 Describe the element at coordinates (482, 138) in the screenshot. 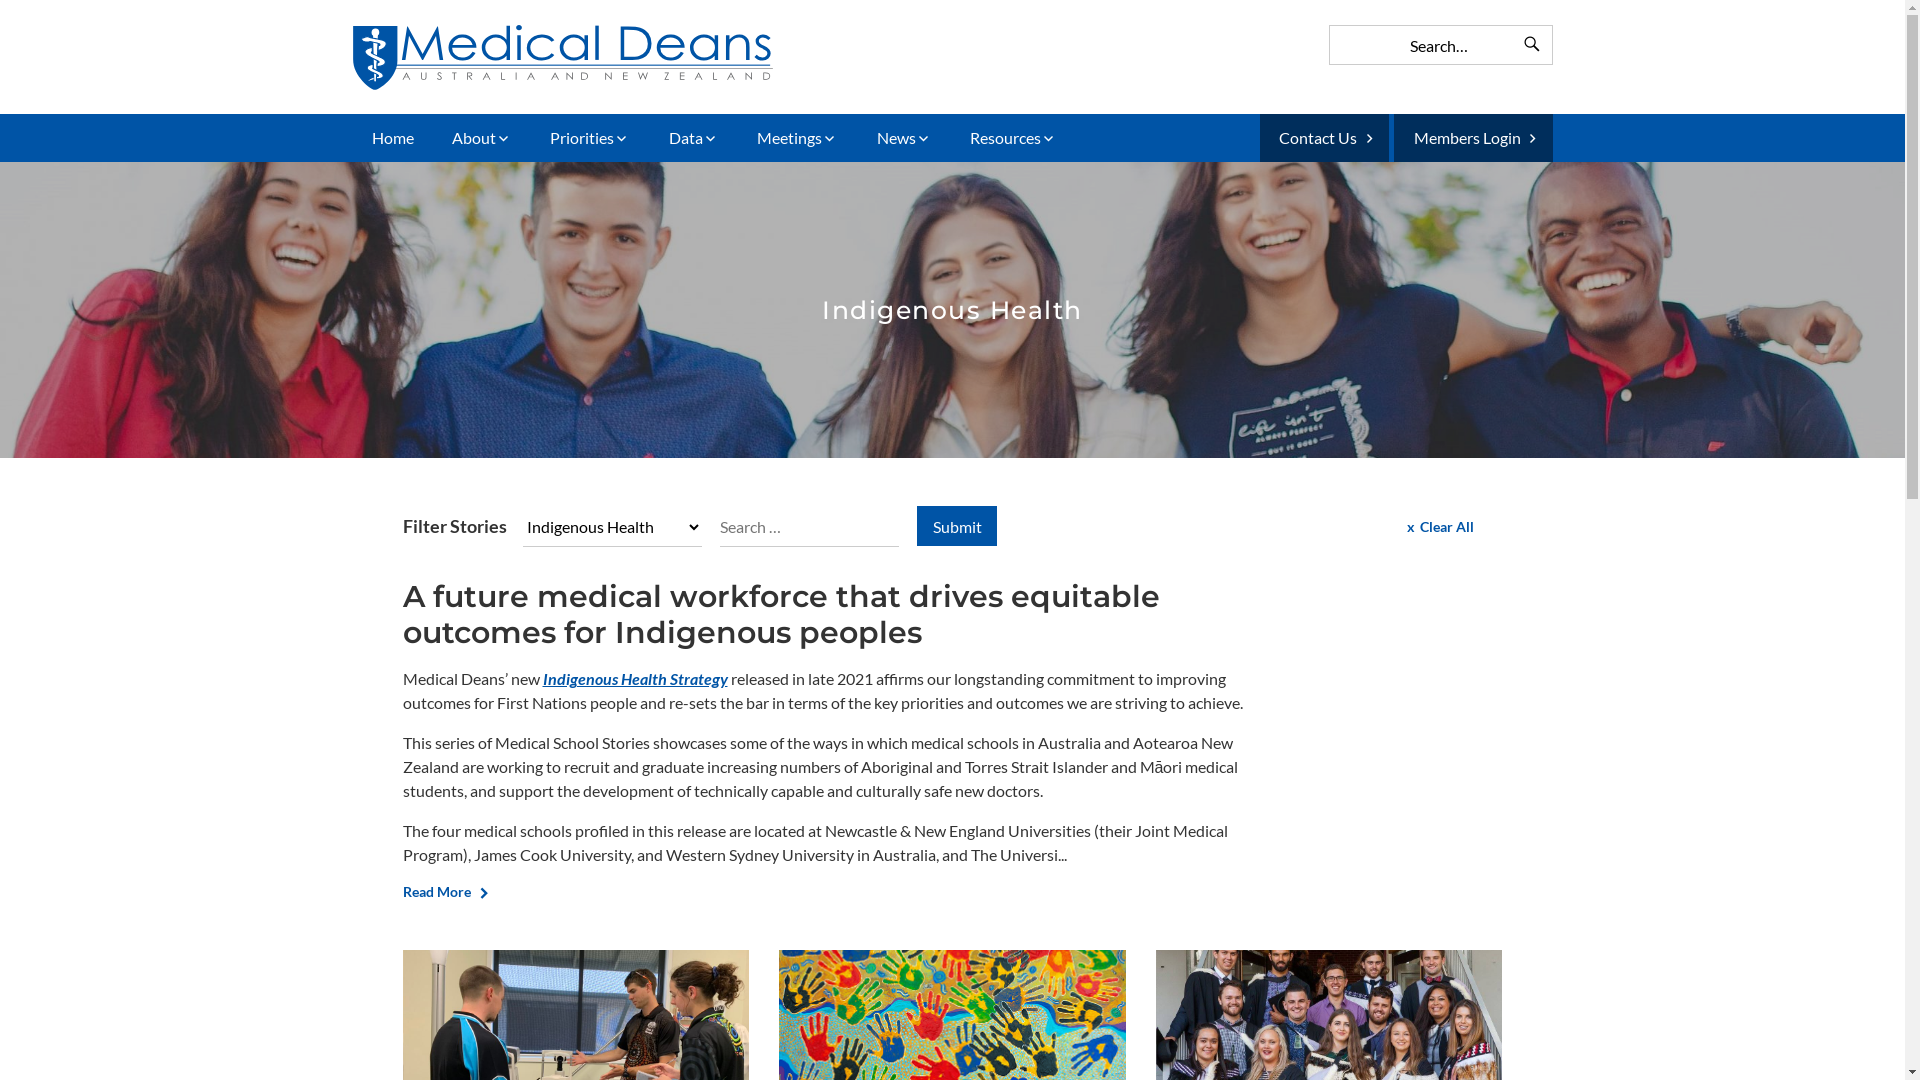

I see `About` at that location.